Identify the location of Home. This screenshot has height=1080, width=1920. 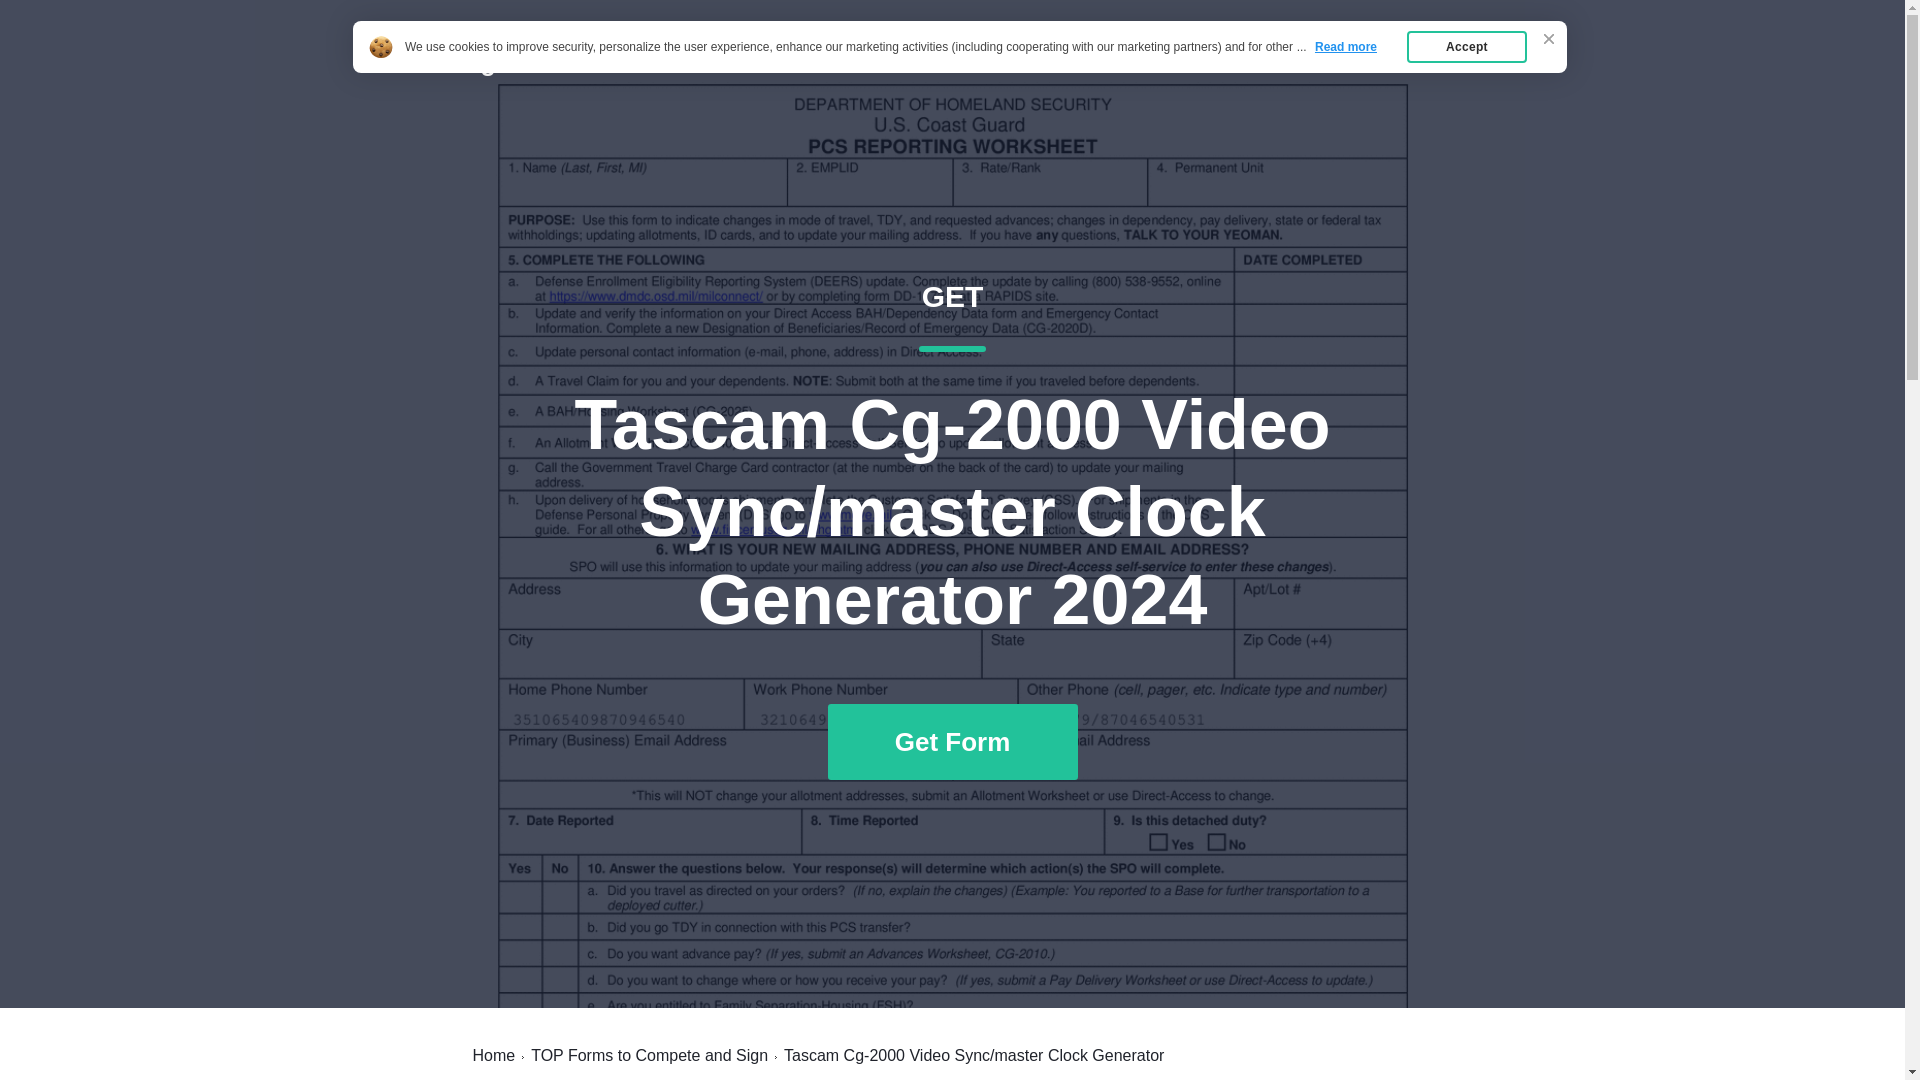
(1302, 62).